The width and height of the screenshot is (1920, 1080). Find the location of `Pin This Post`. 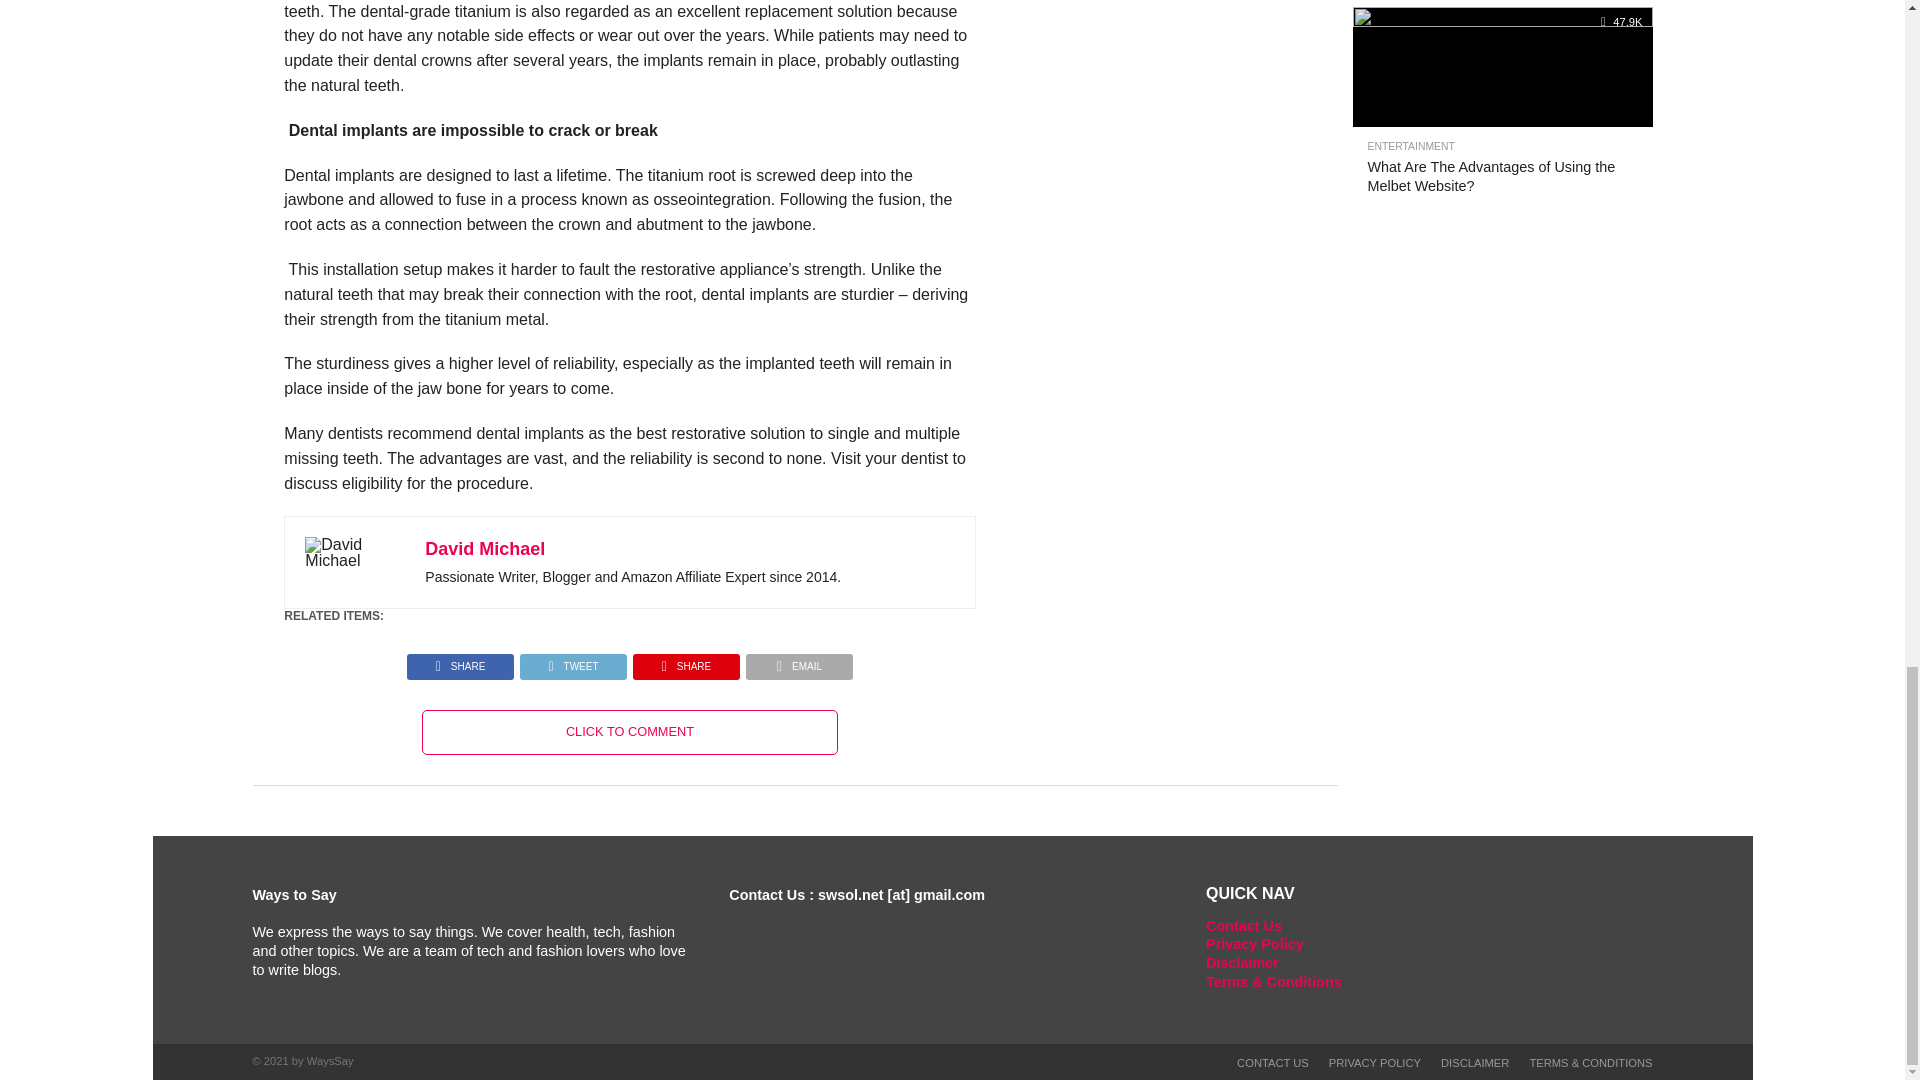

Pin This Post is located at coordinates (686, 661).